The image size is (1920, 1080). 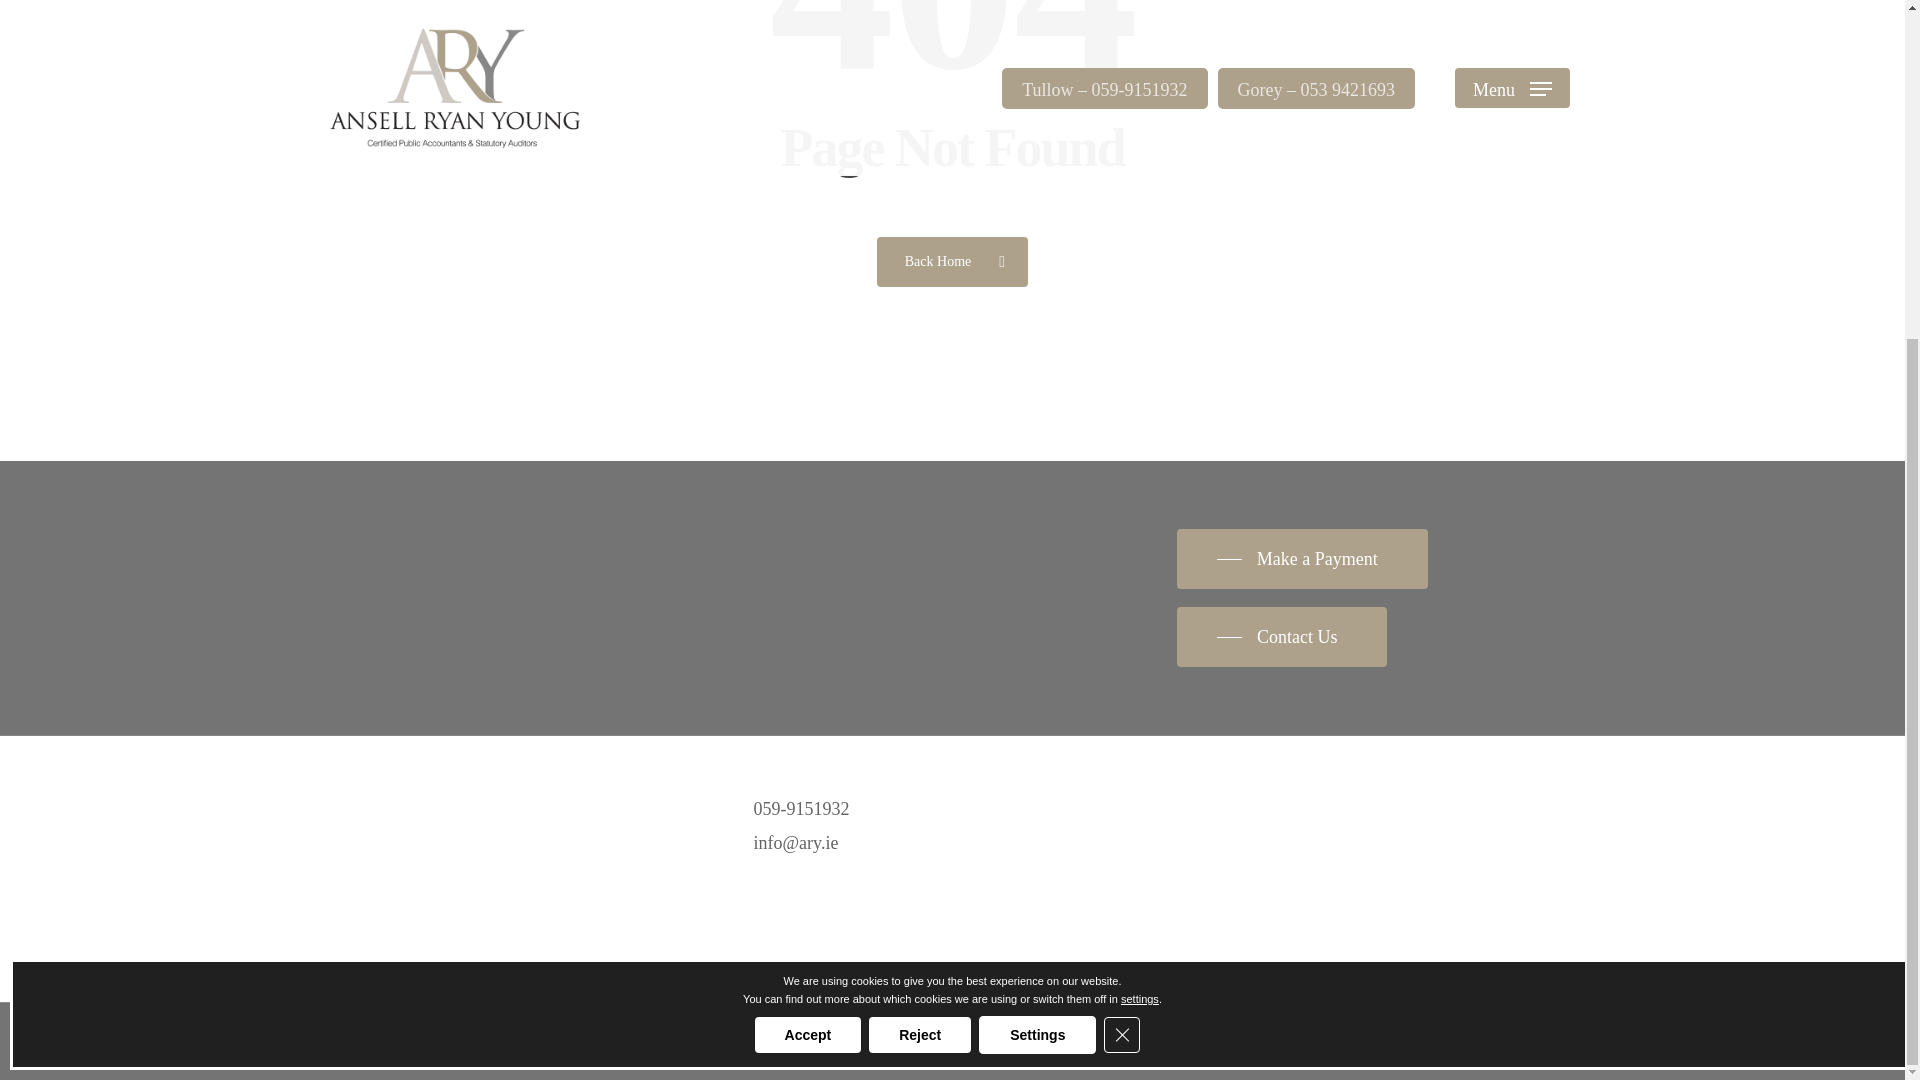 What do you see at coordinates (802, 808) in the screenshot?
I see `059-9151932` at bounding box center [802, 808].